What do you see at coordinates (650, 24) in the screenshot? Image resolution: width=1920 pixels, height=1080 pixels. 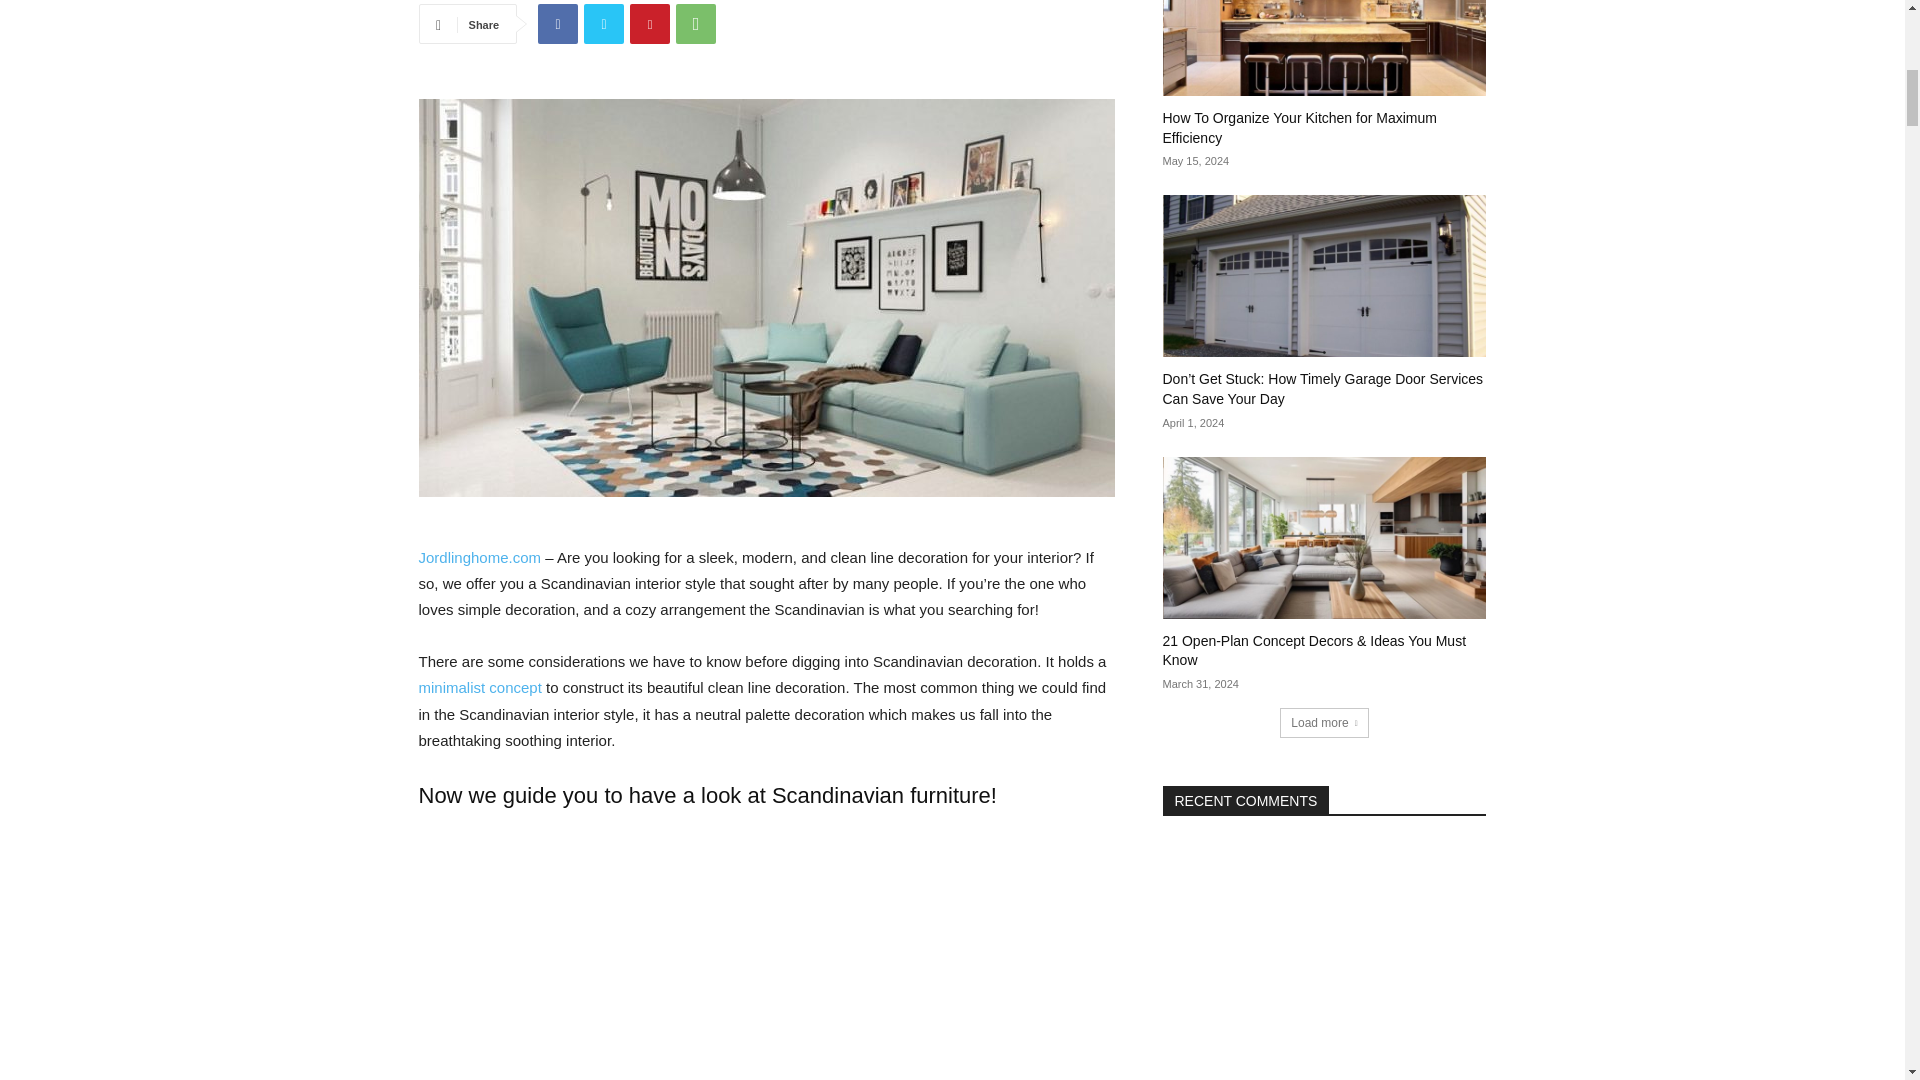 I see `Pinterest` at bounding box center [650, 24].